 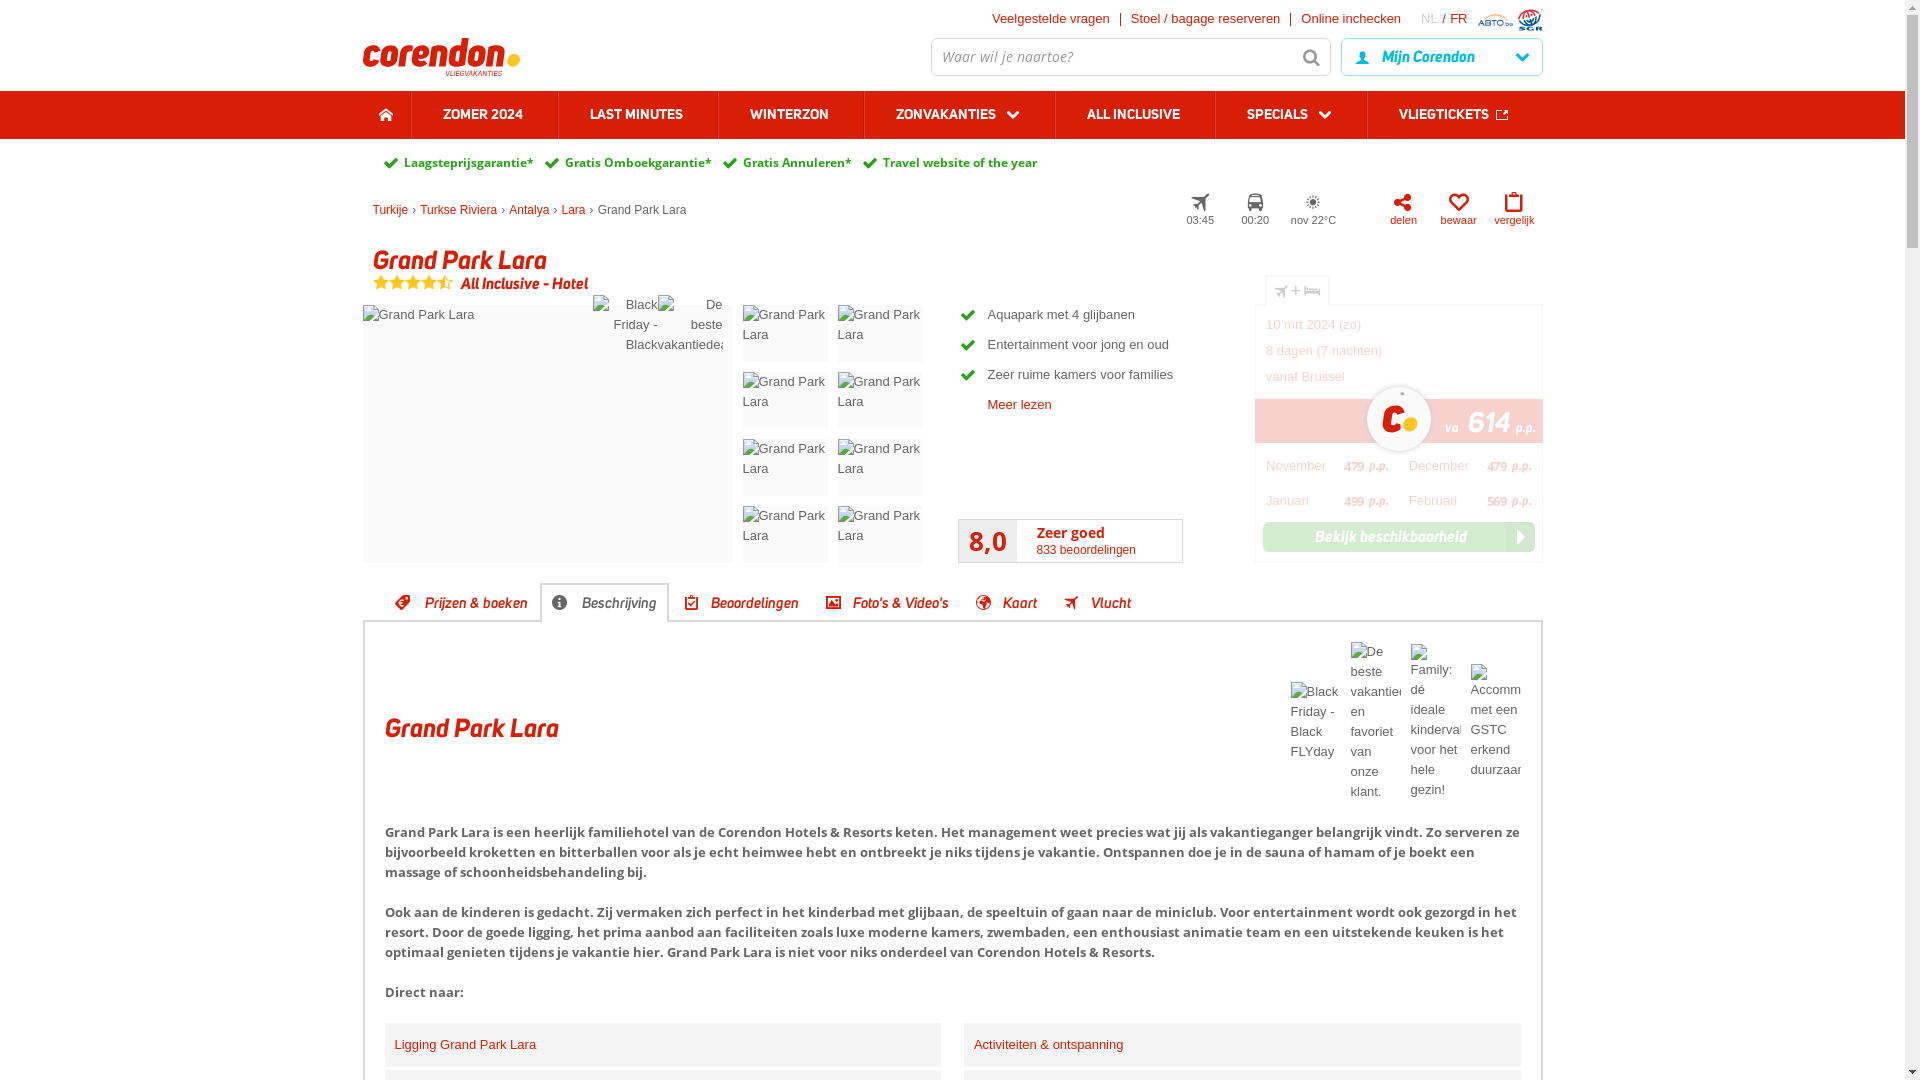 I want to click on November
479
p.p., so click(x=1328, y=466).